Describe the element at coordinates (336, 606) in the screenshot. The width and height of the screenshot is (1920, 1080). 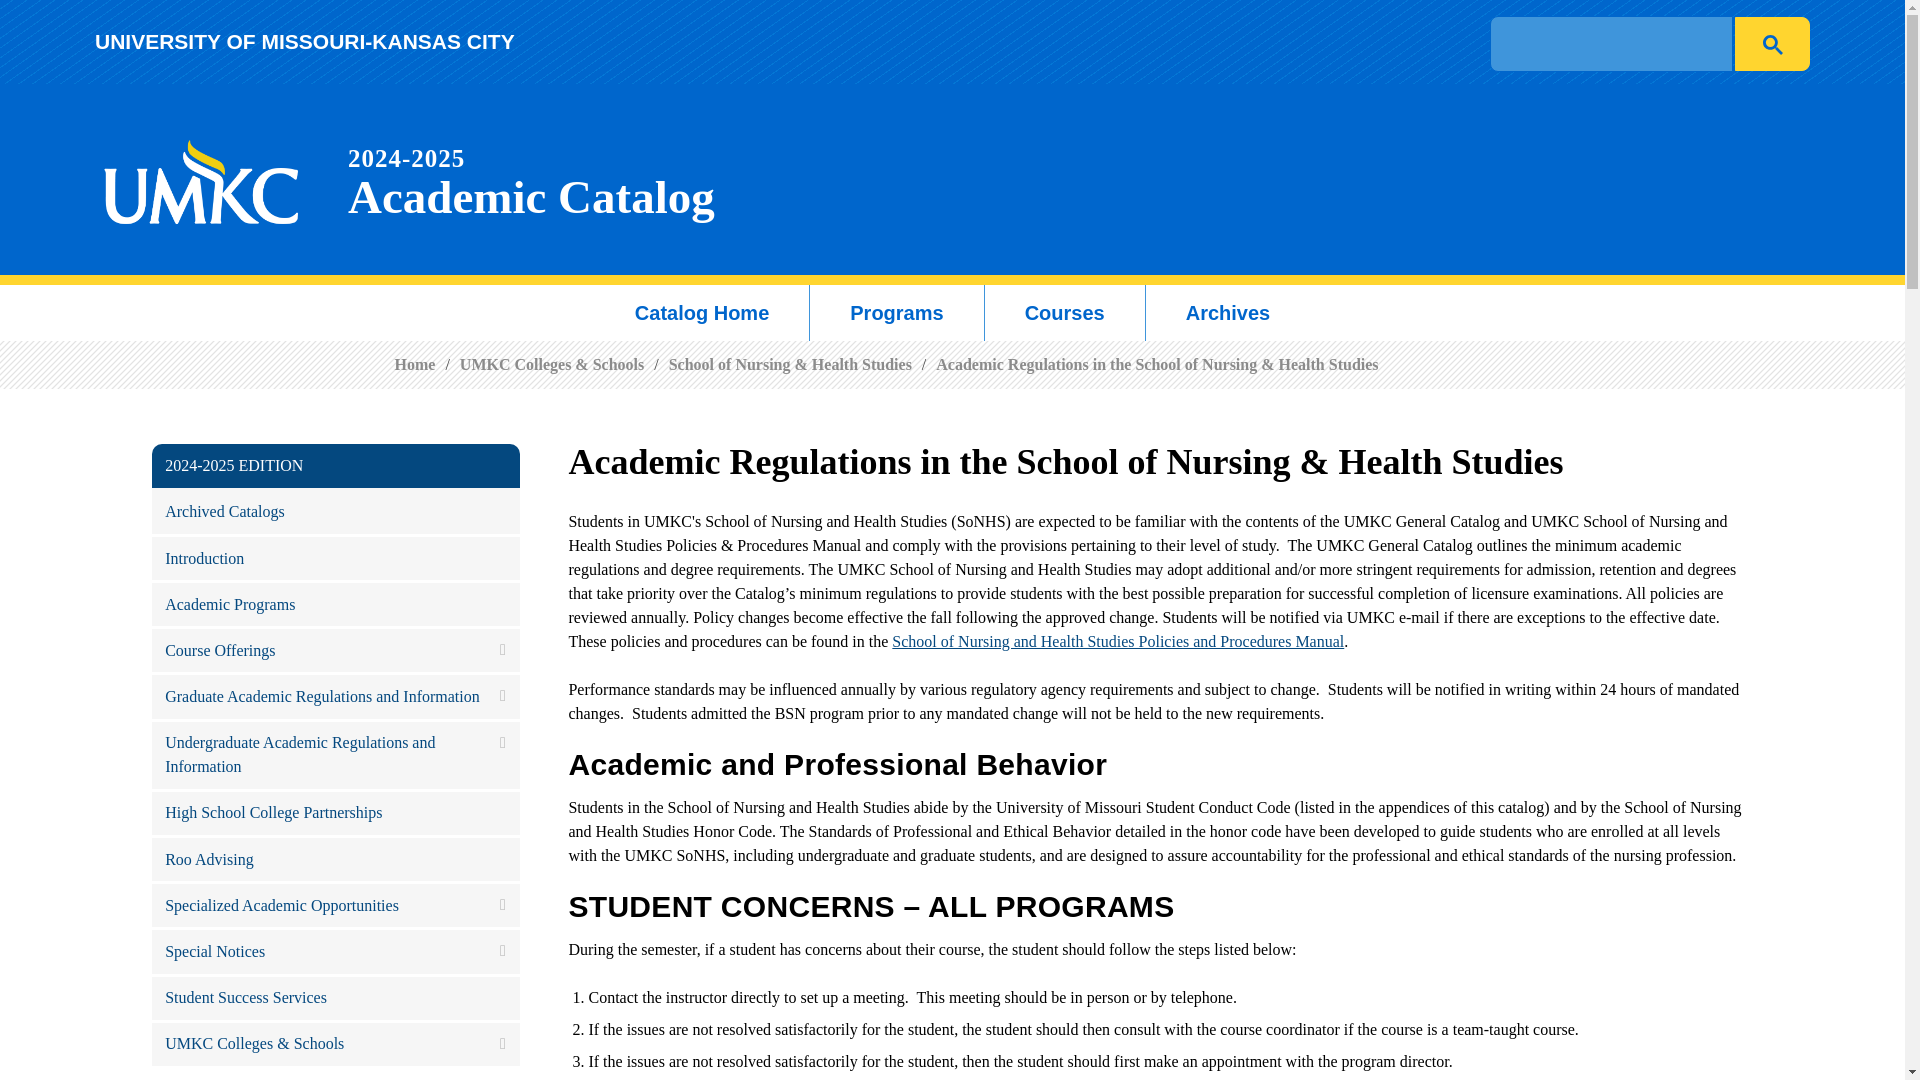
I see `Academic Programs` at that location.